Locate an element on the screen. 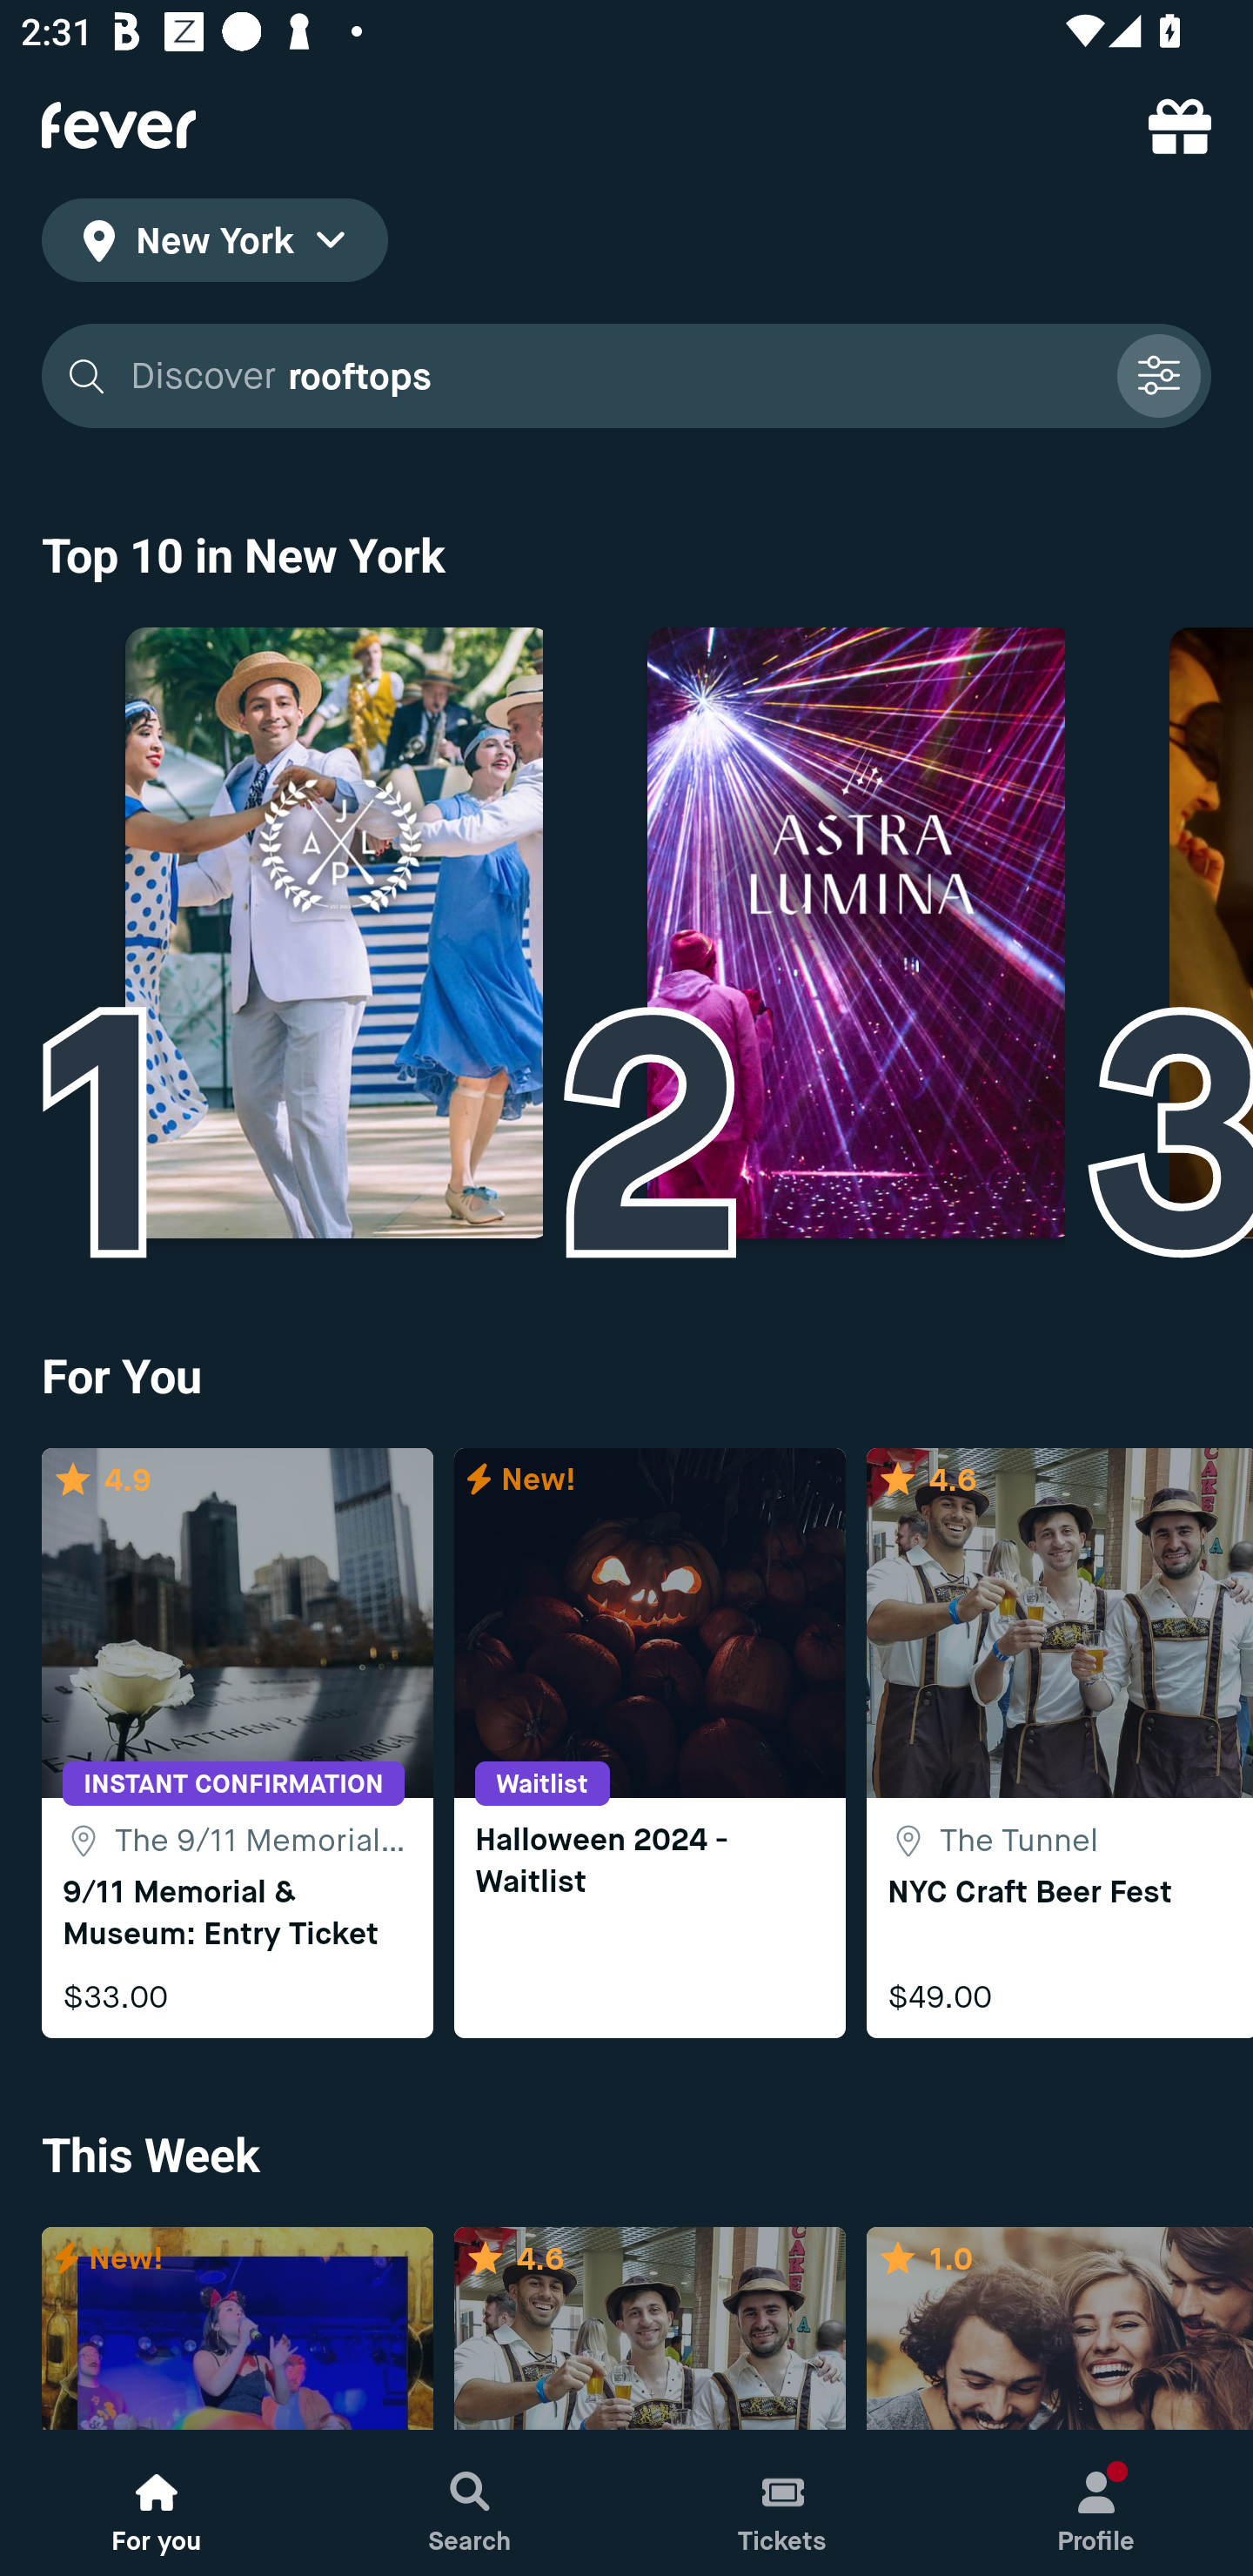 Image resolution: width=1253 pixels, height=2576 pixels. Discover rooftops is located at coordinates (626, 376).